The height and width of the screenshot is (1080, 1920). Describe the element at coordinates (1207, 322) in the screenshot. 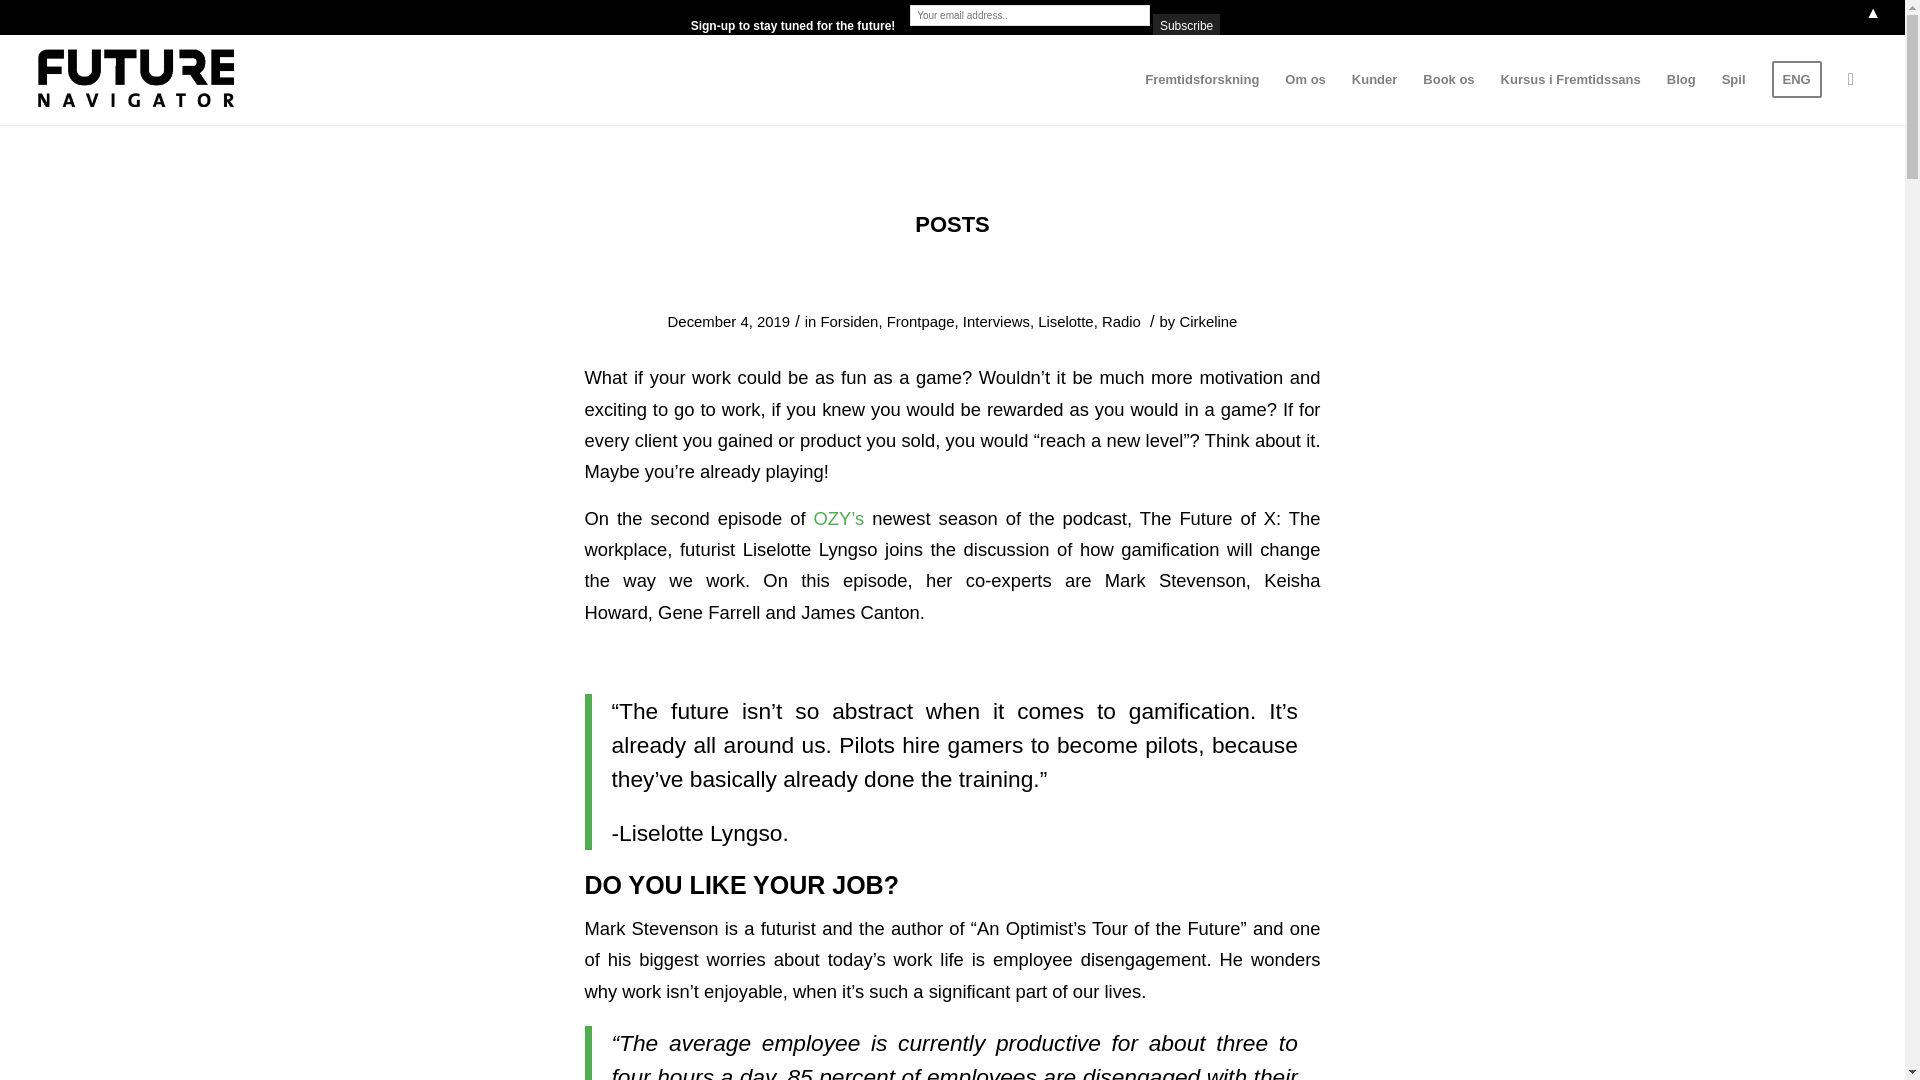

I see `Posts by Cirkeline` at that location.